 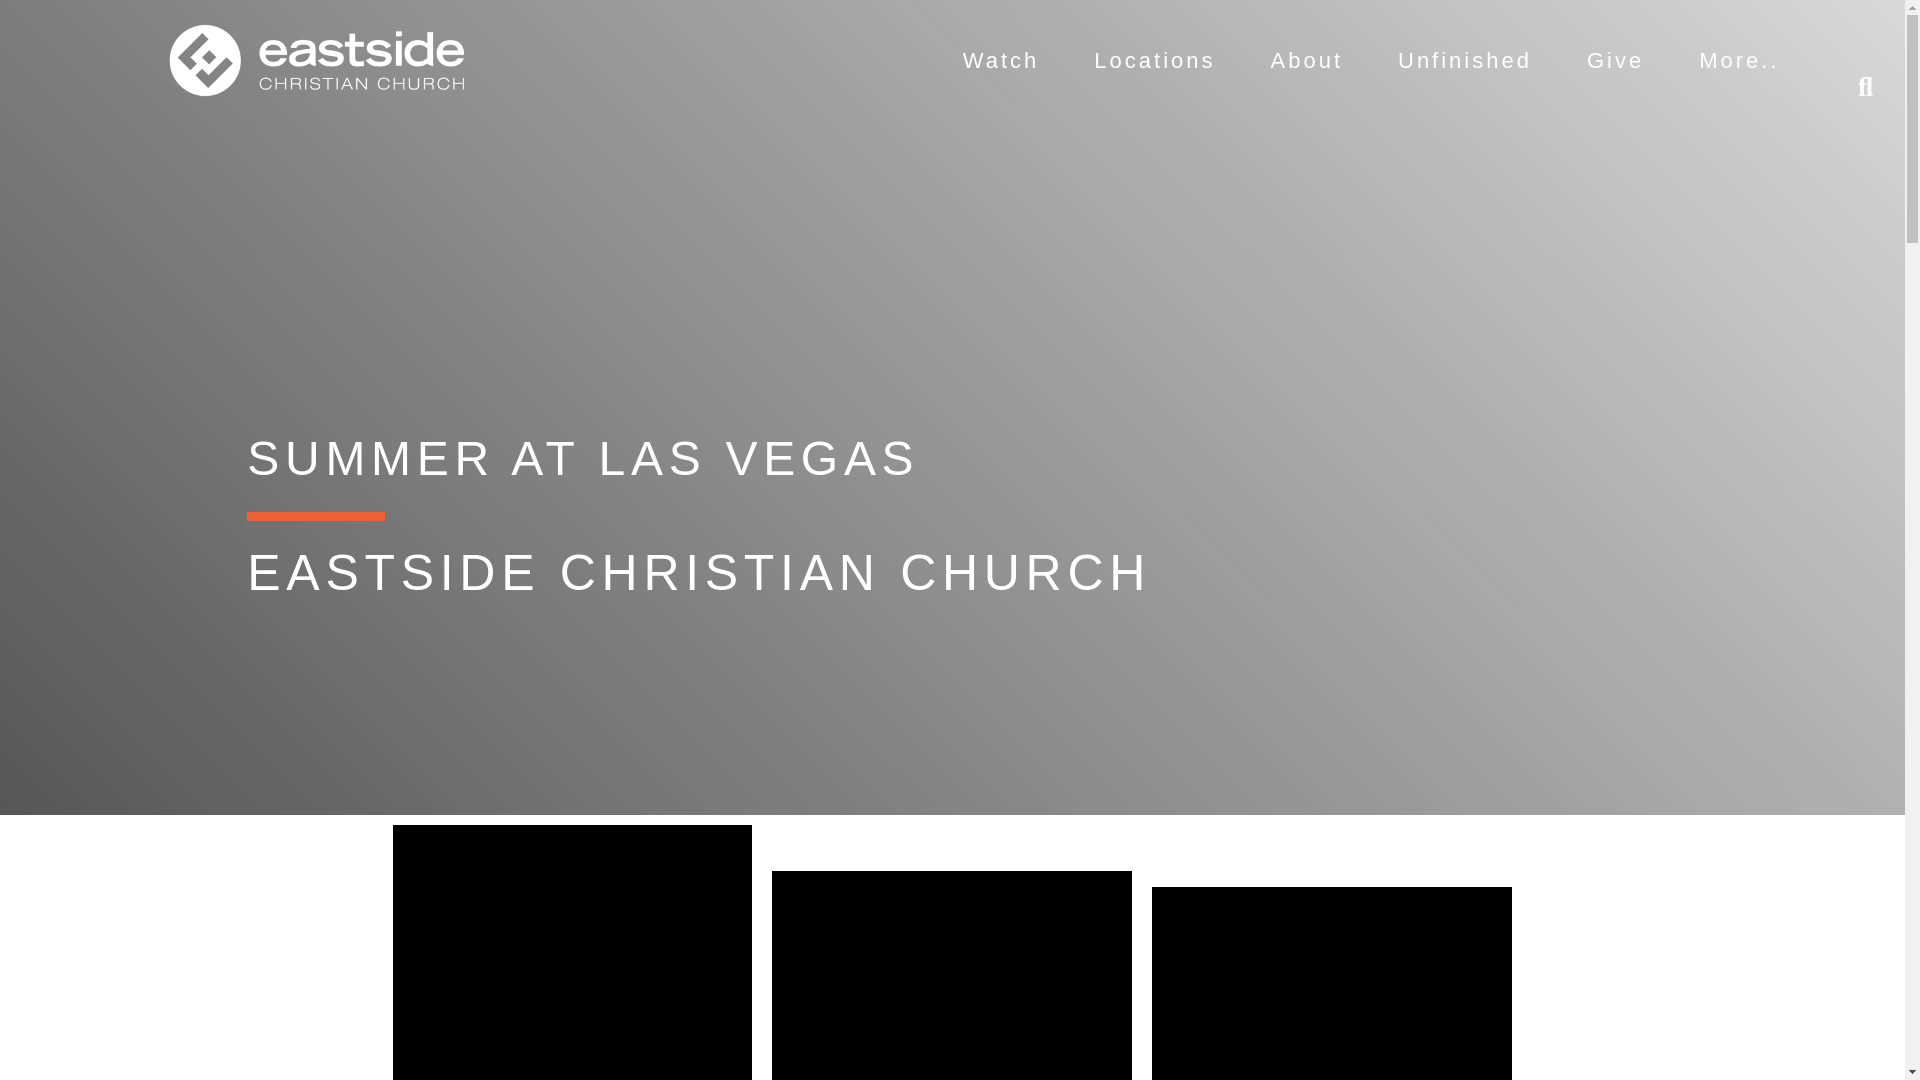 What do you see at coordinates (1306, 60) in the screenshot?
I see `About` at bounding box center [1306, 60].